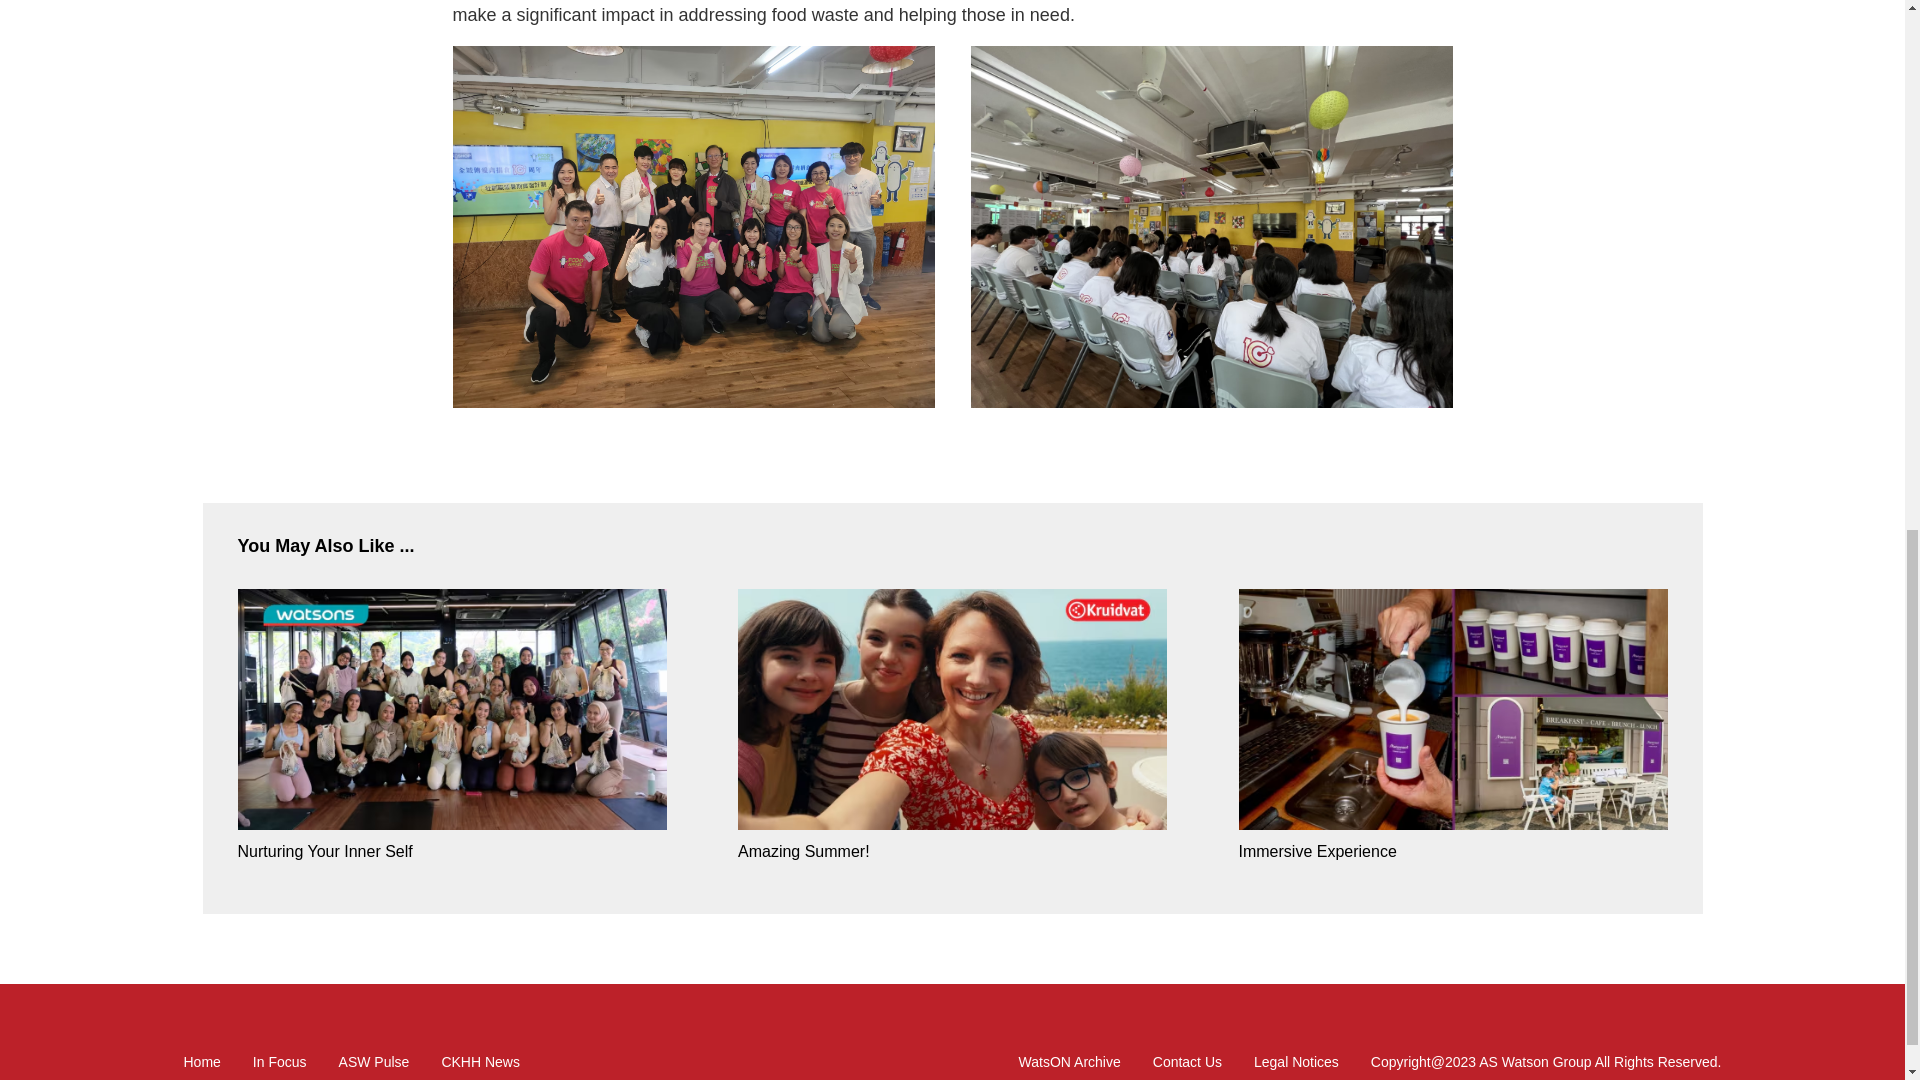 The image size is (1920, 1080). Describe the element at coordinates (452, 852) in the screenshot. I see `Nurturing Your Inner Self` at that location.